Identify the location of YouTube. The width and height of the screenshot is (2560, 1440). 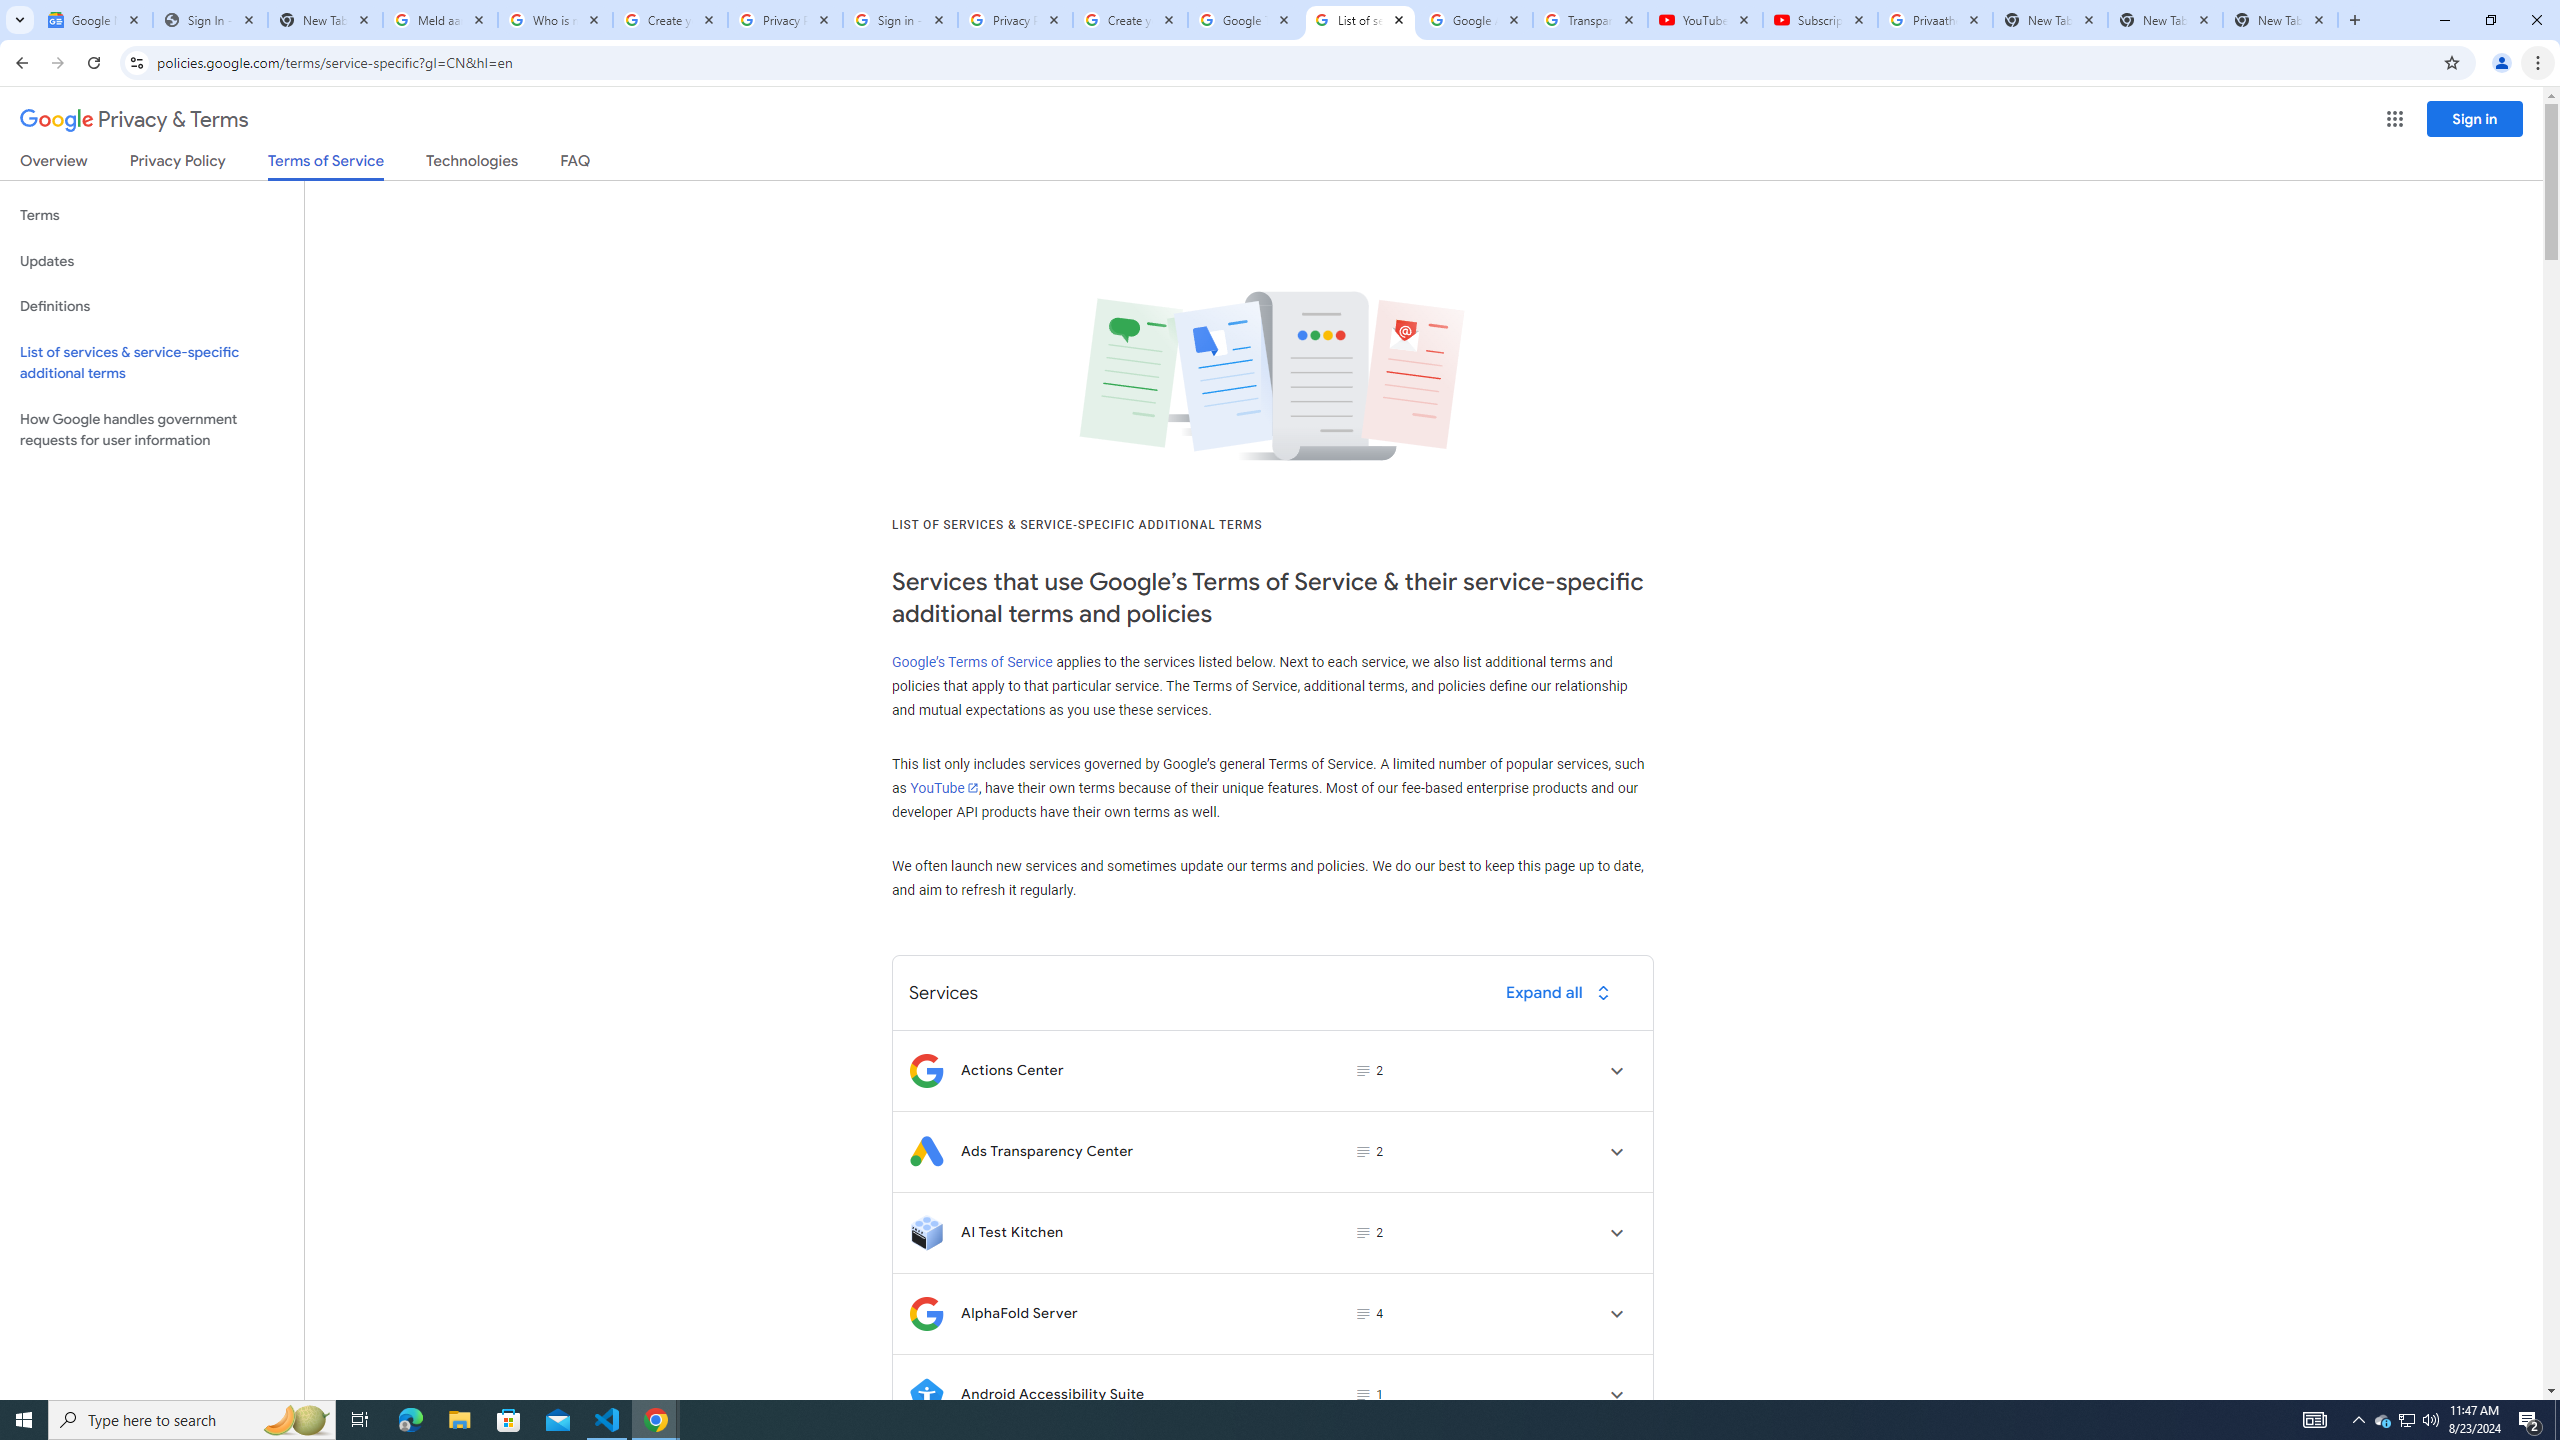
(1704, 20).